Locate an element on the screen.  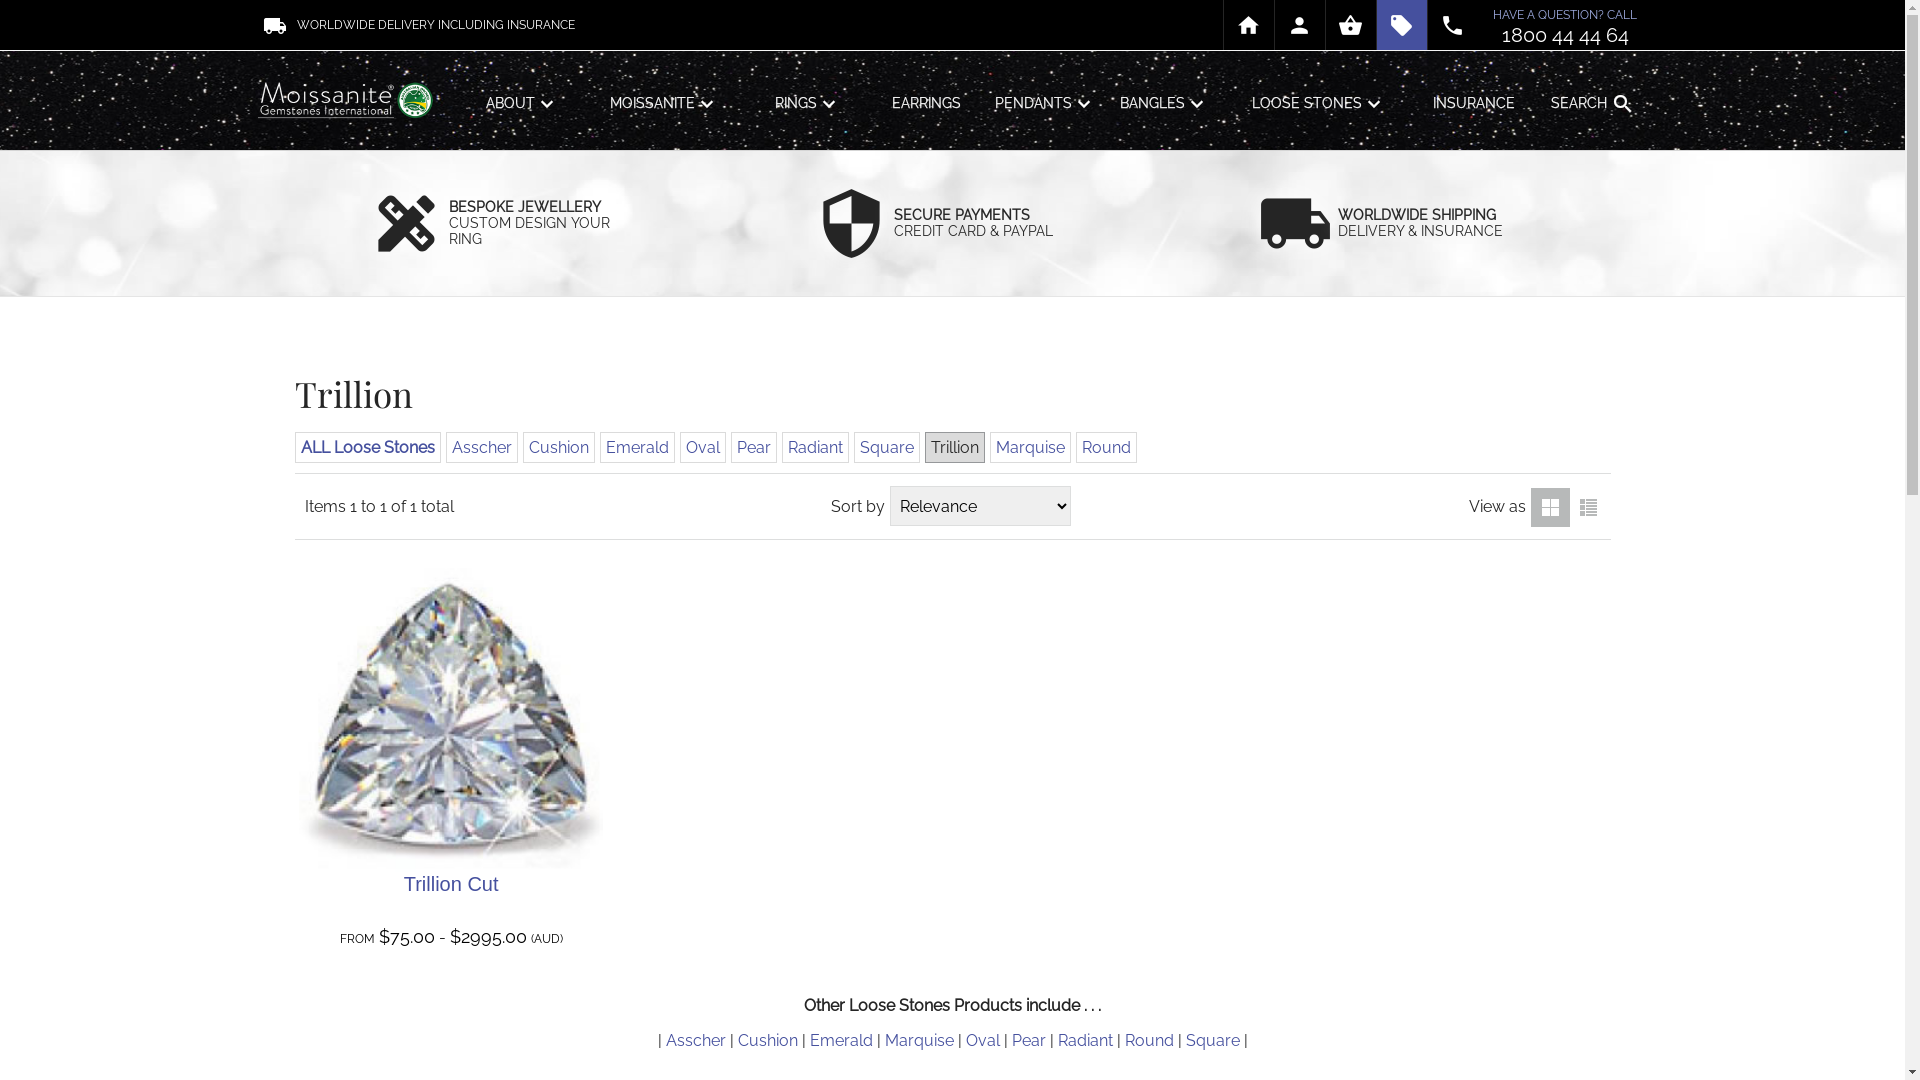
EARRINGS is located at coordinates (926, 102).